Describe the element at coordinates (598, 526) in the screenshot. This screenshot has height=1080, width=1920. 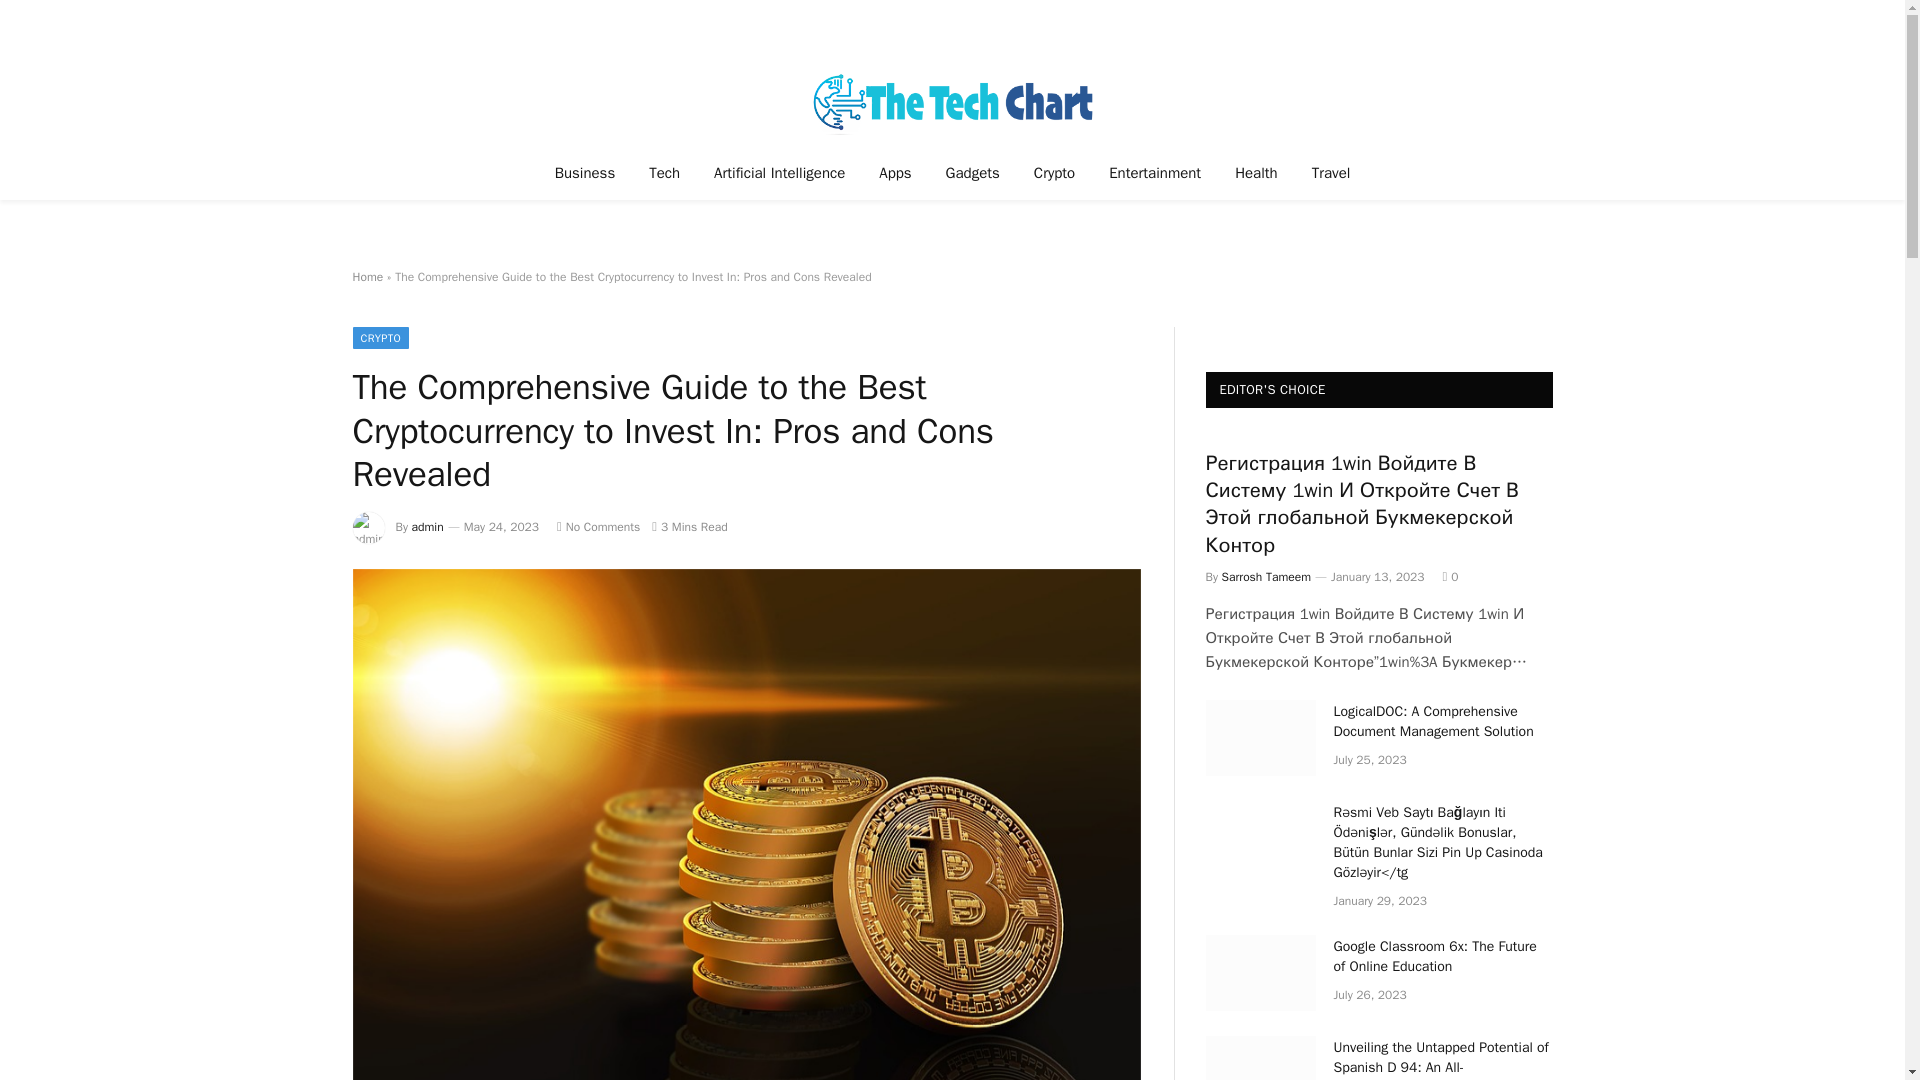
I see `No Comments` at that location.